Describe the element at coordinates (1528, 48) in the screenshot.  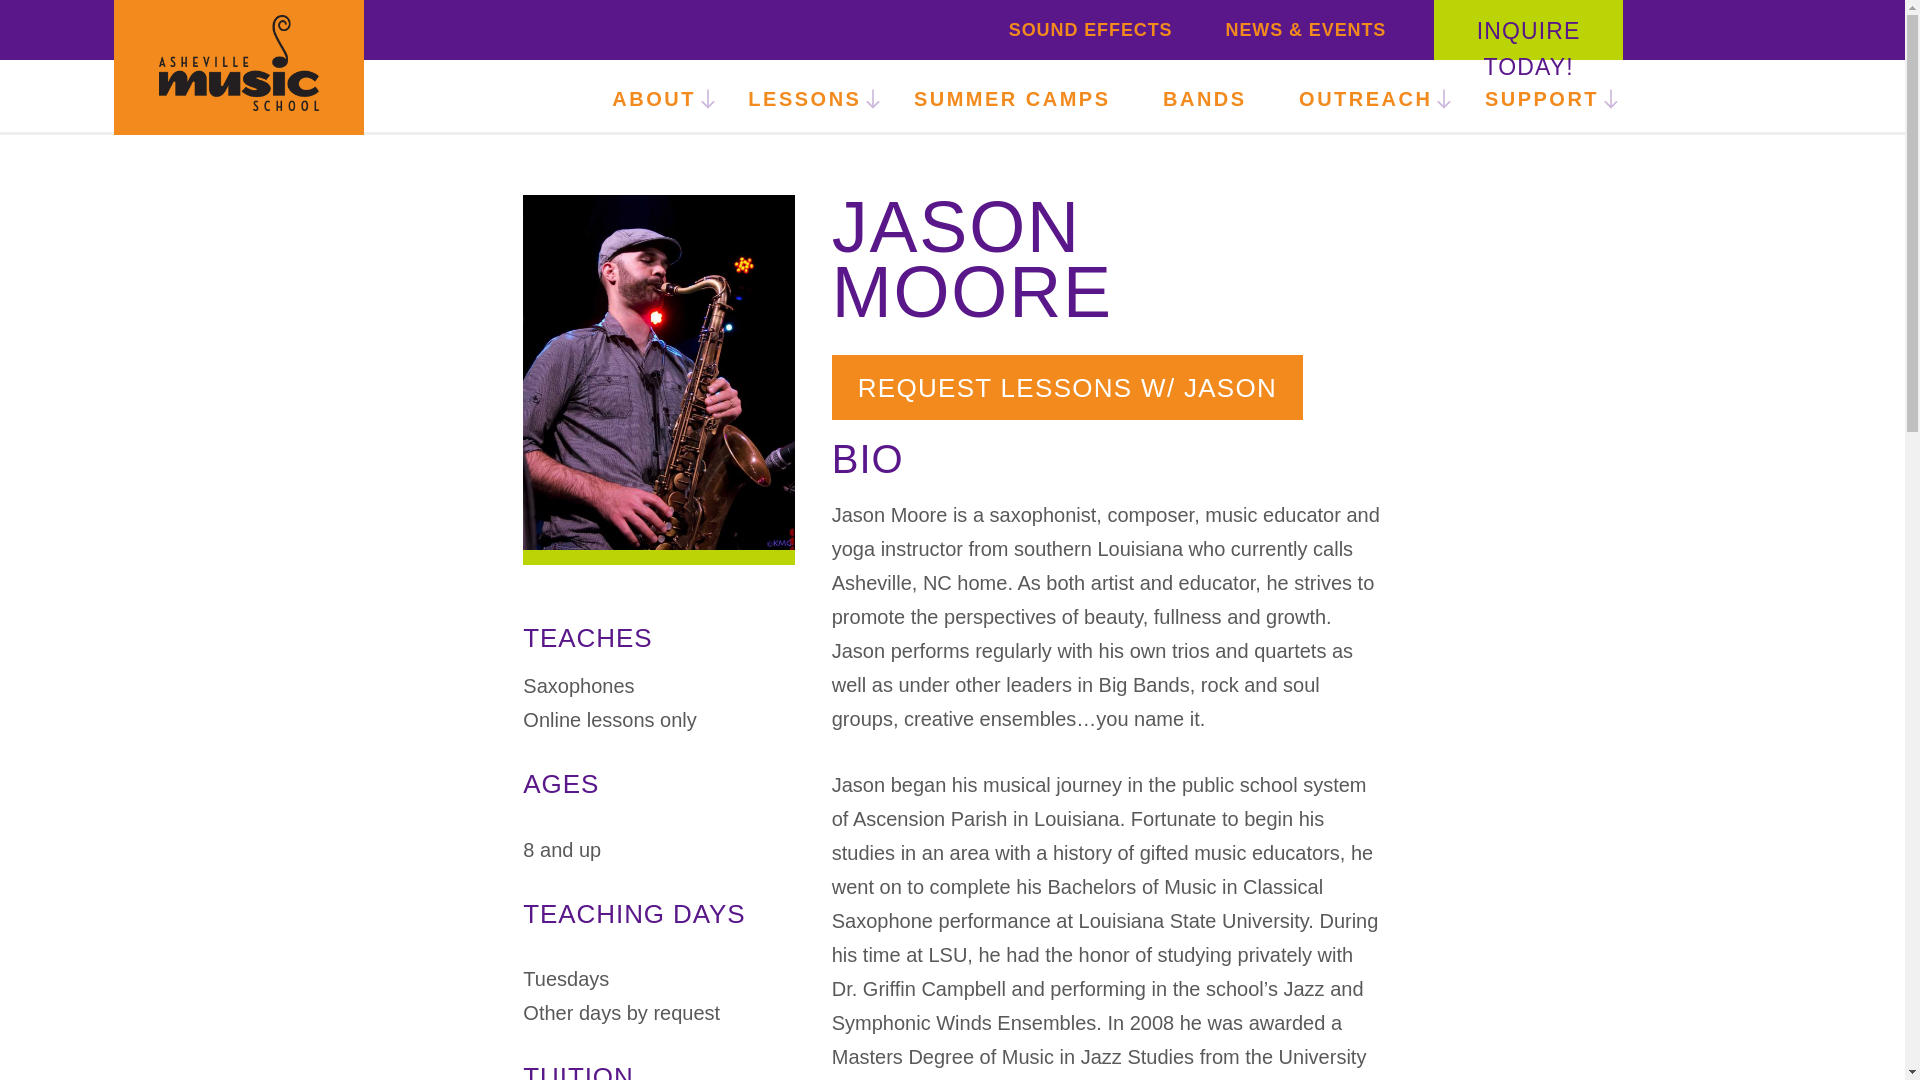
I see `INQUIRE TODAY!` at that location.